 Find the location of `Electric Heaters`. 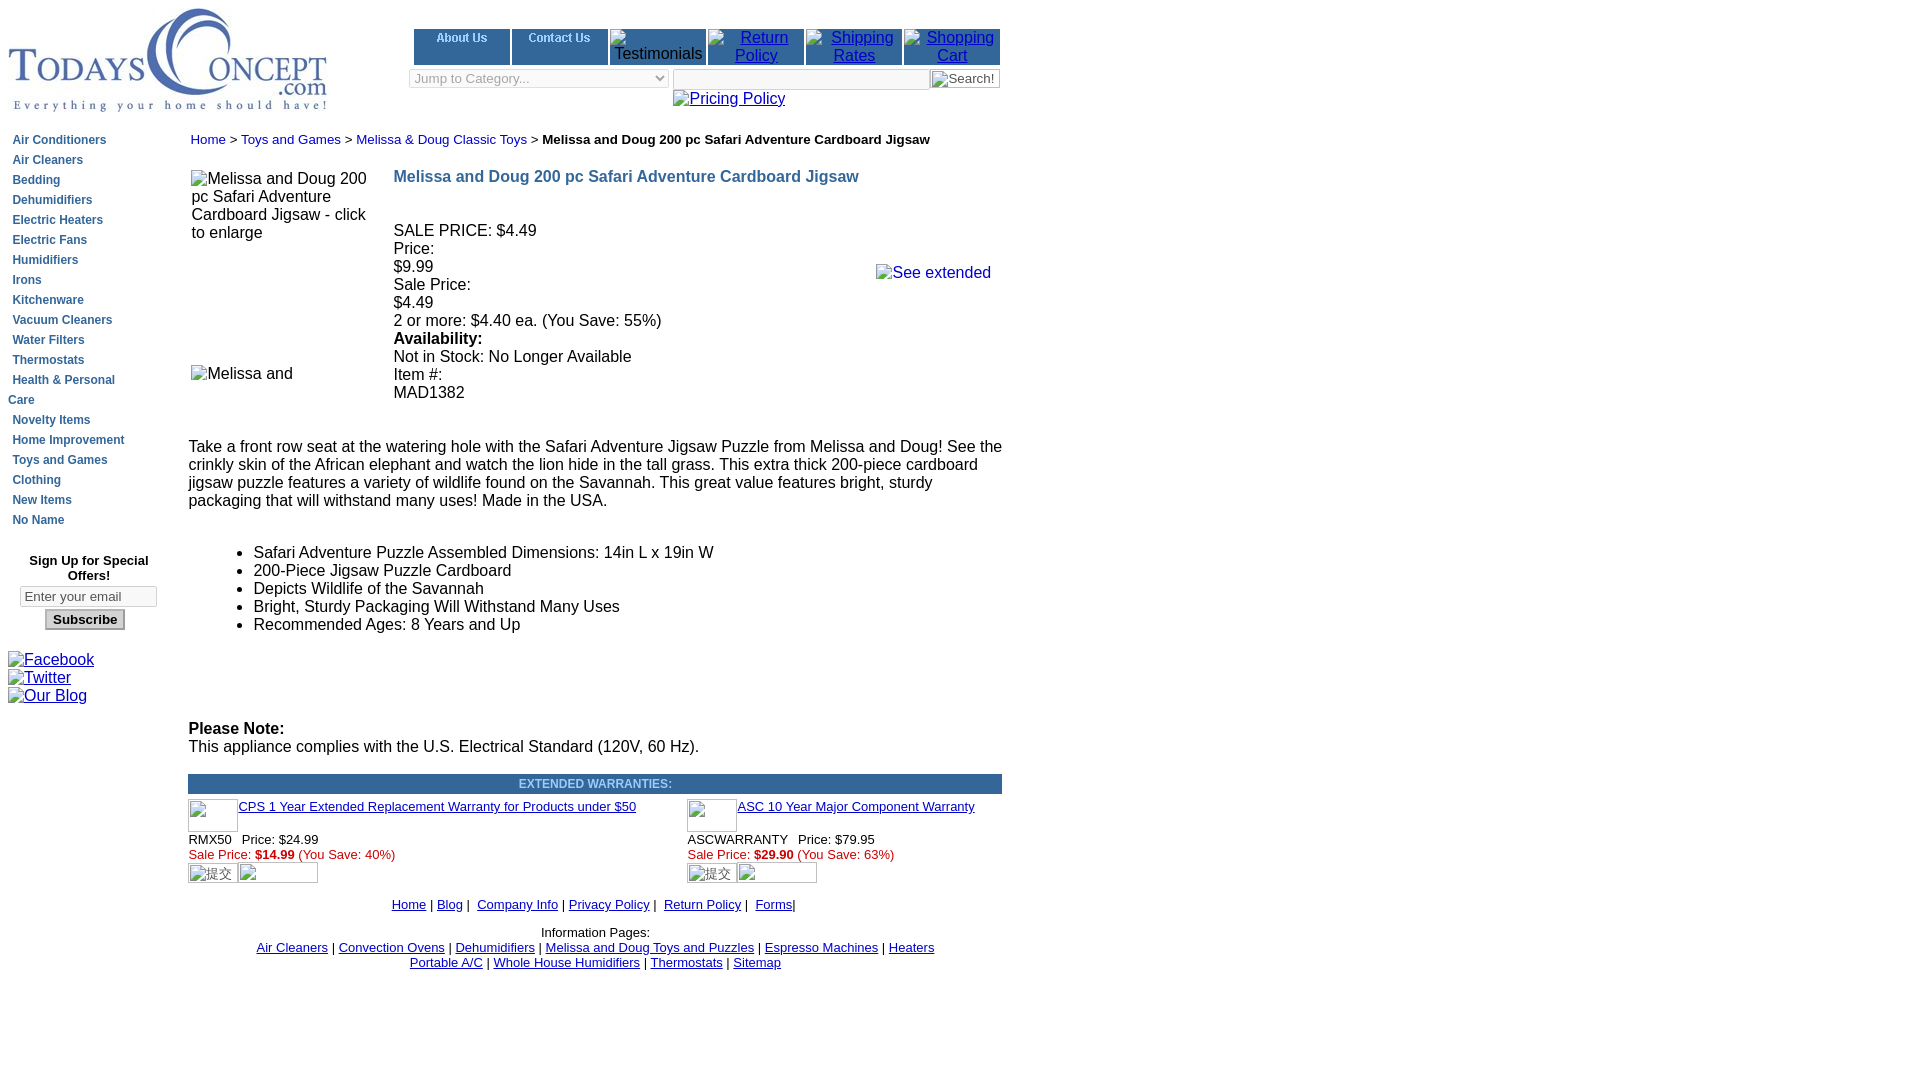

Electric Heaters is located at coordinates (57, 219).